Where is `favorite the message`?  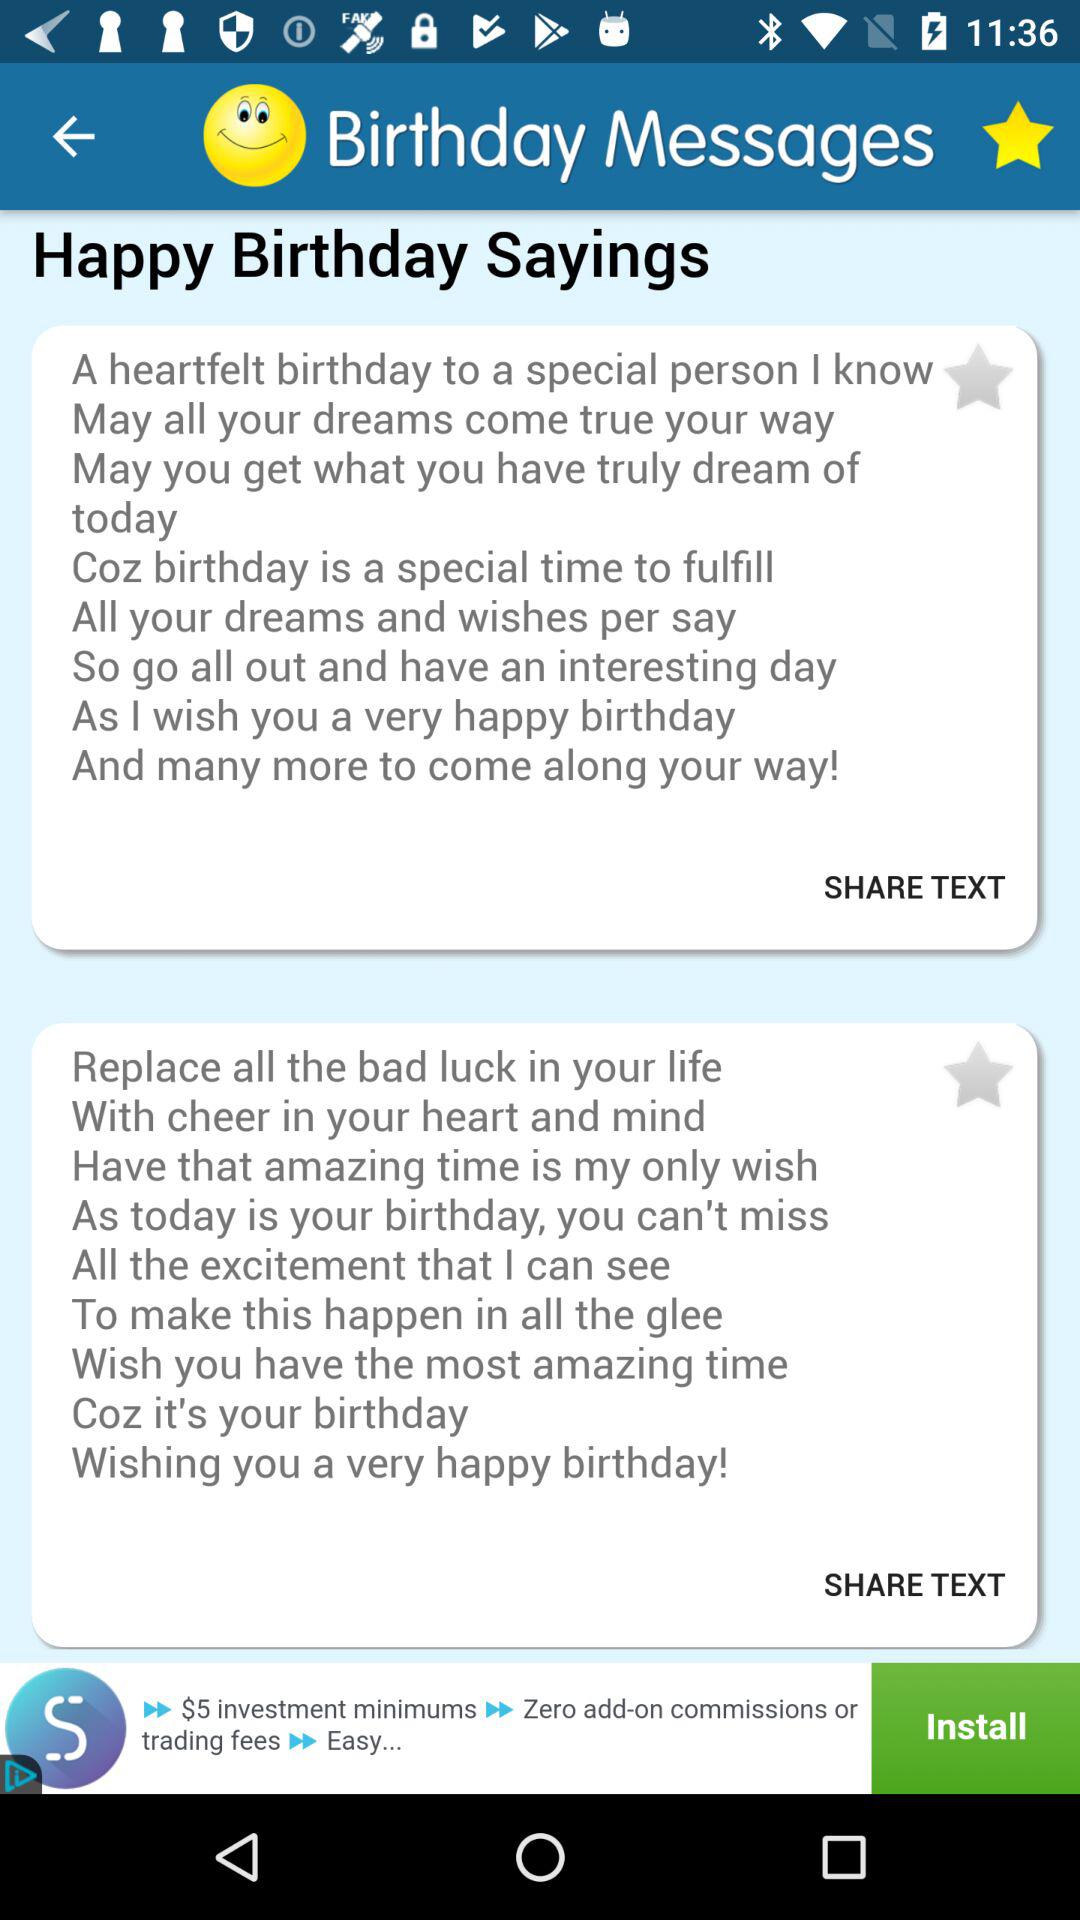
favorite the message is located at coordinates (976, 1076).